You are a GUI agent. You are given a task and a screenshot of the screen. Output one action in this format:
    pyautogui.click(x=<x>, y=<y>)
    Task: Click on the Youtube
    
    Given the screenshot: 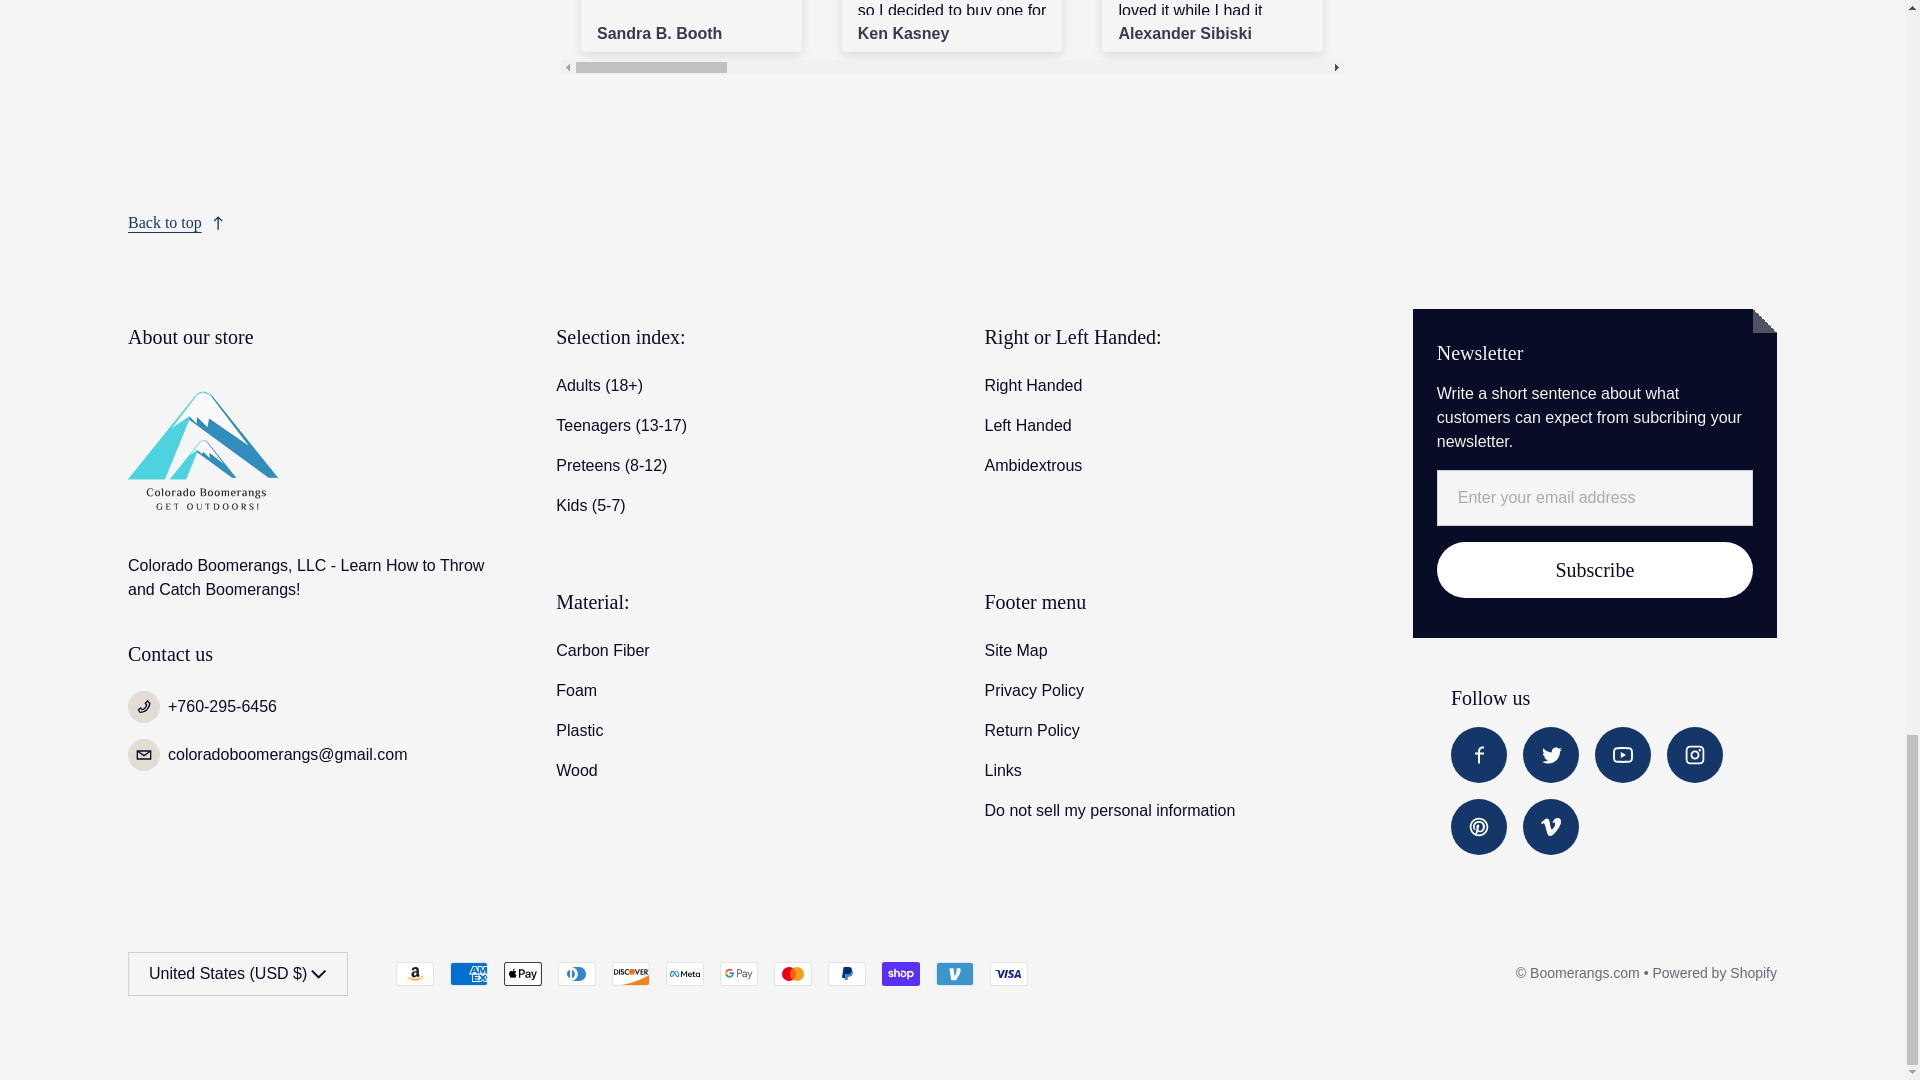 What is the action you would take?
    pyautogui.click(x=1623, y=754)
    